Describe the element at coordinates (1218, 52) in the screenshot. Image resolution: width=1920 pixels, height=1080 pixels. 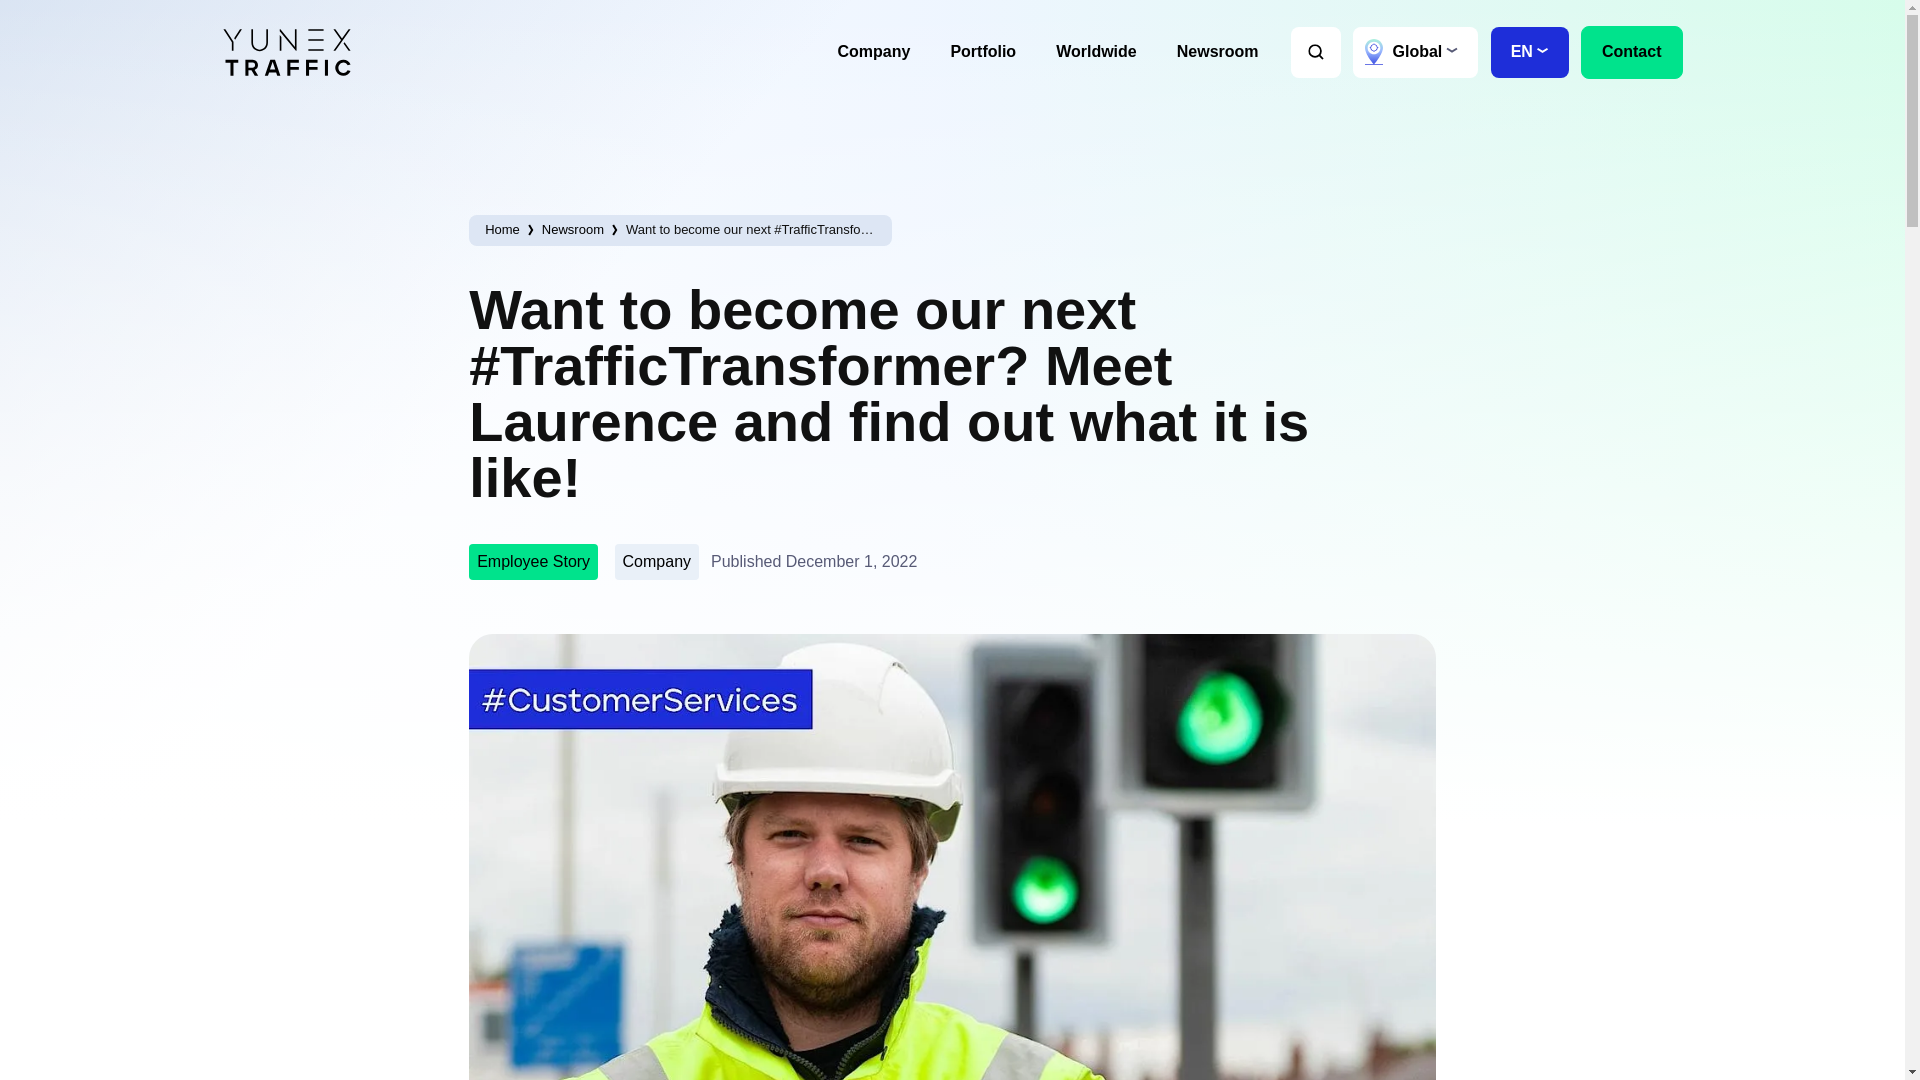
I see `Newsroom` at that location.